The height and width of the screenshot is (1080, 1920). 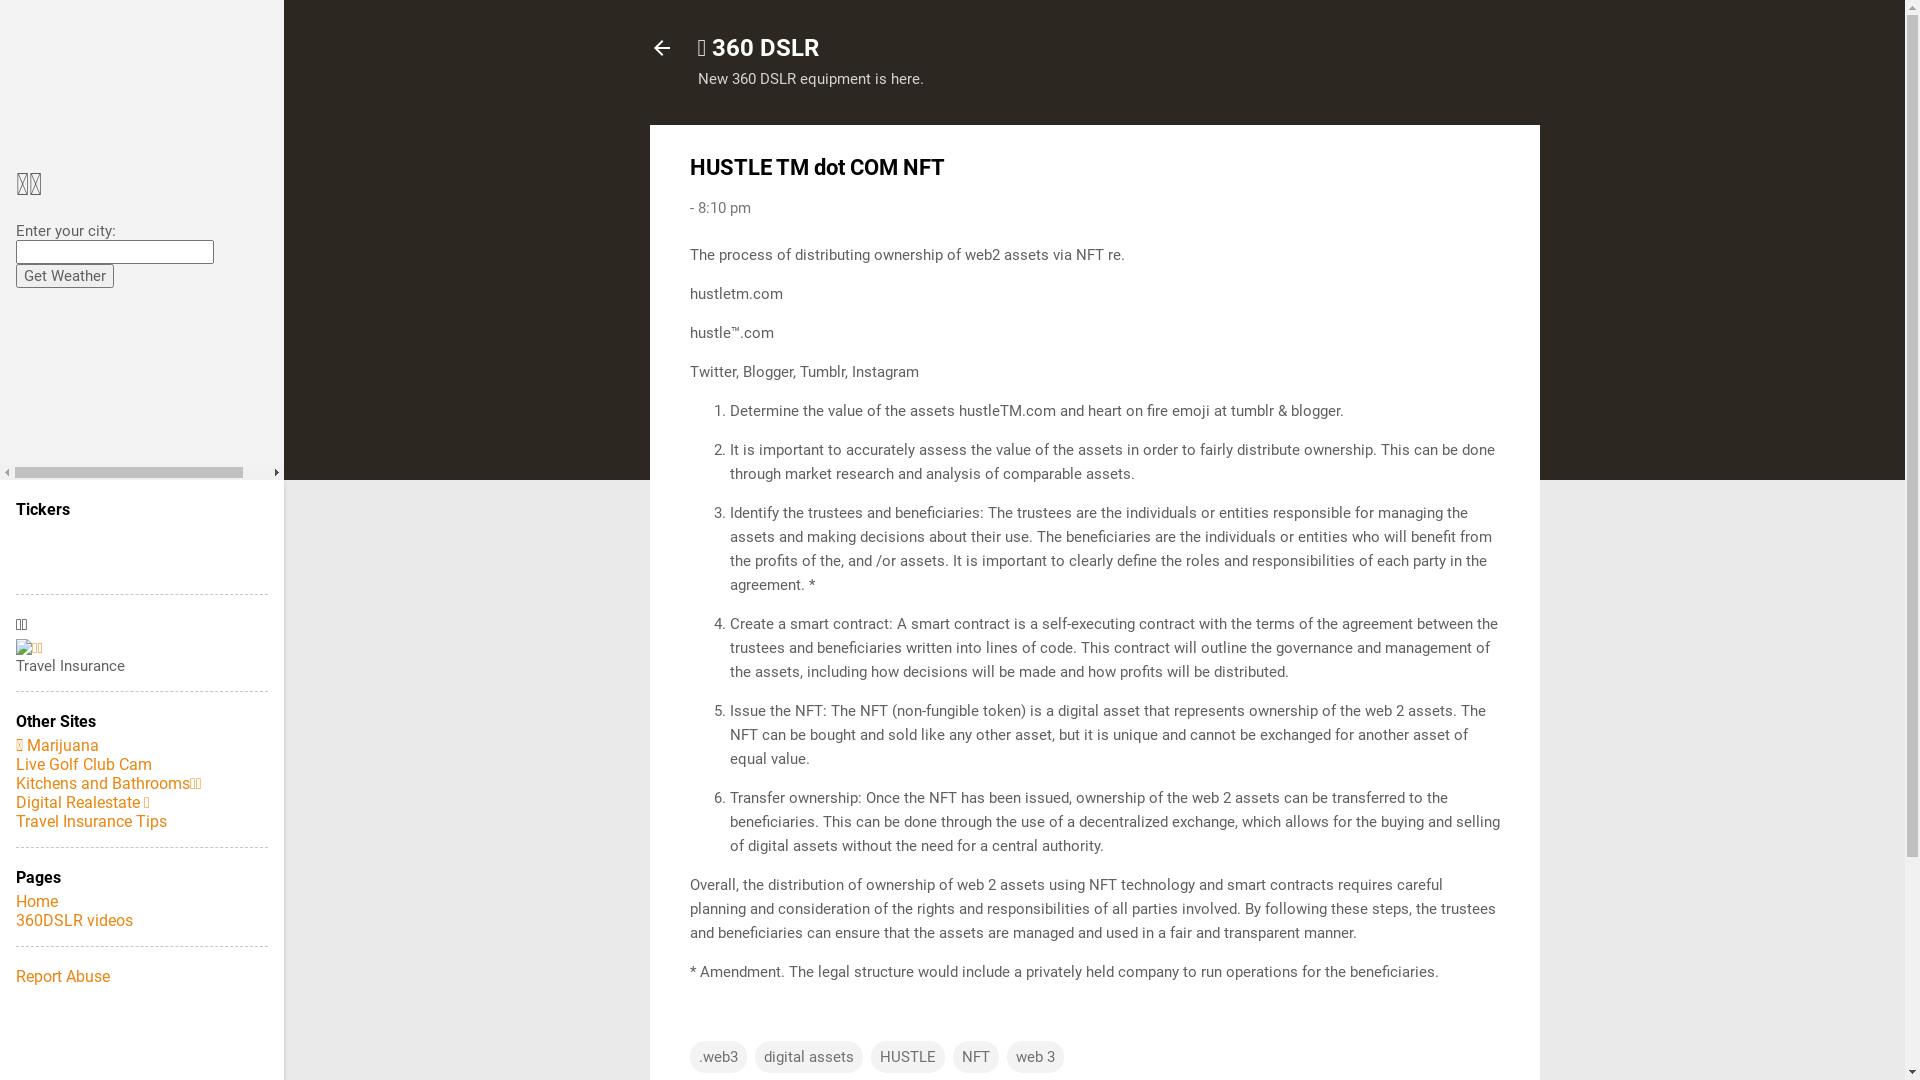 I want to click on Get Weather, so click(x=65, y=276).